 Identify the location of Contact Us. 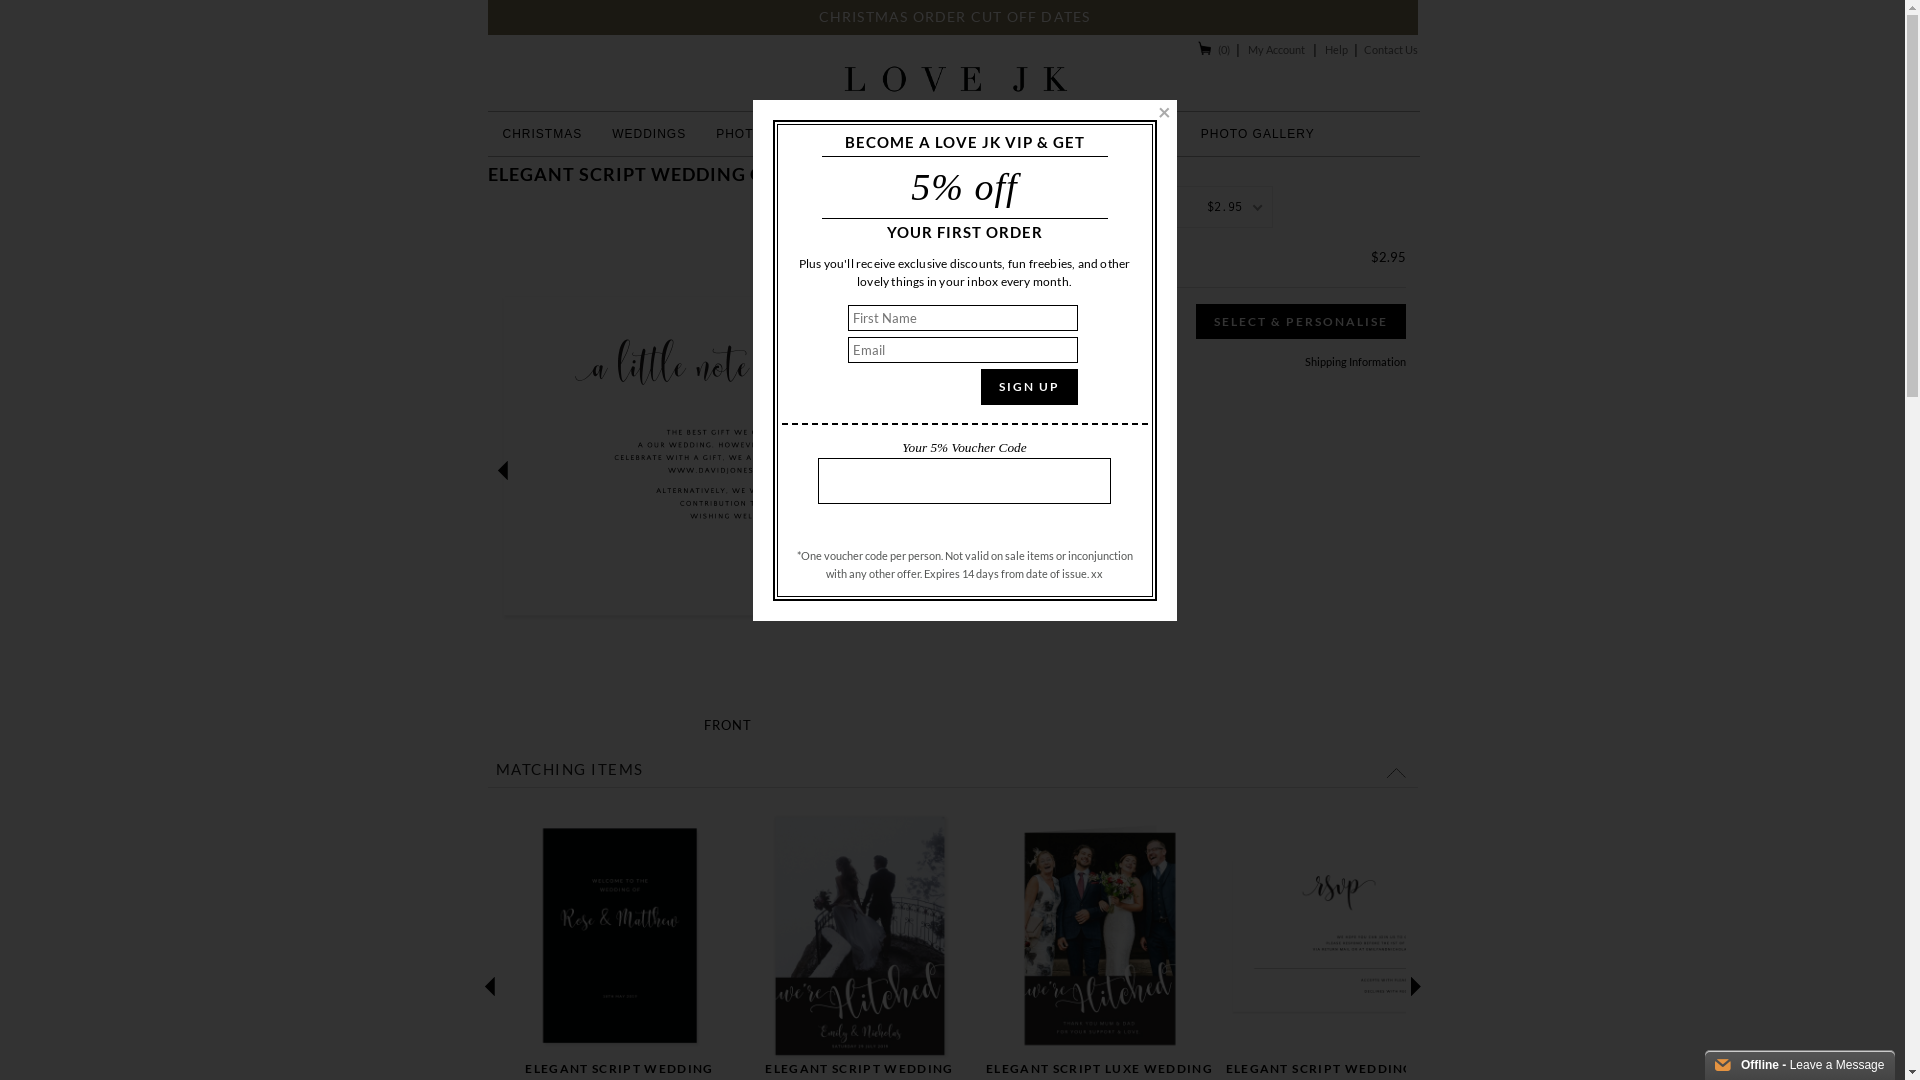
(1391, 50).